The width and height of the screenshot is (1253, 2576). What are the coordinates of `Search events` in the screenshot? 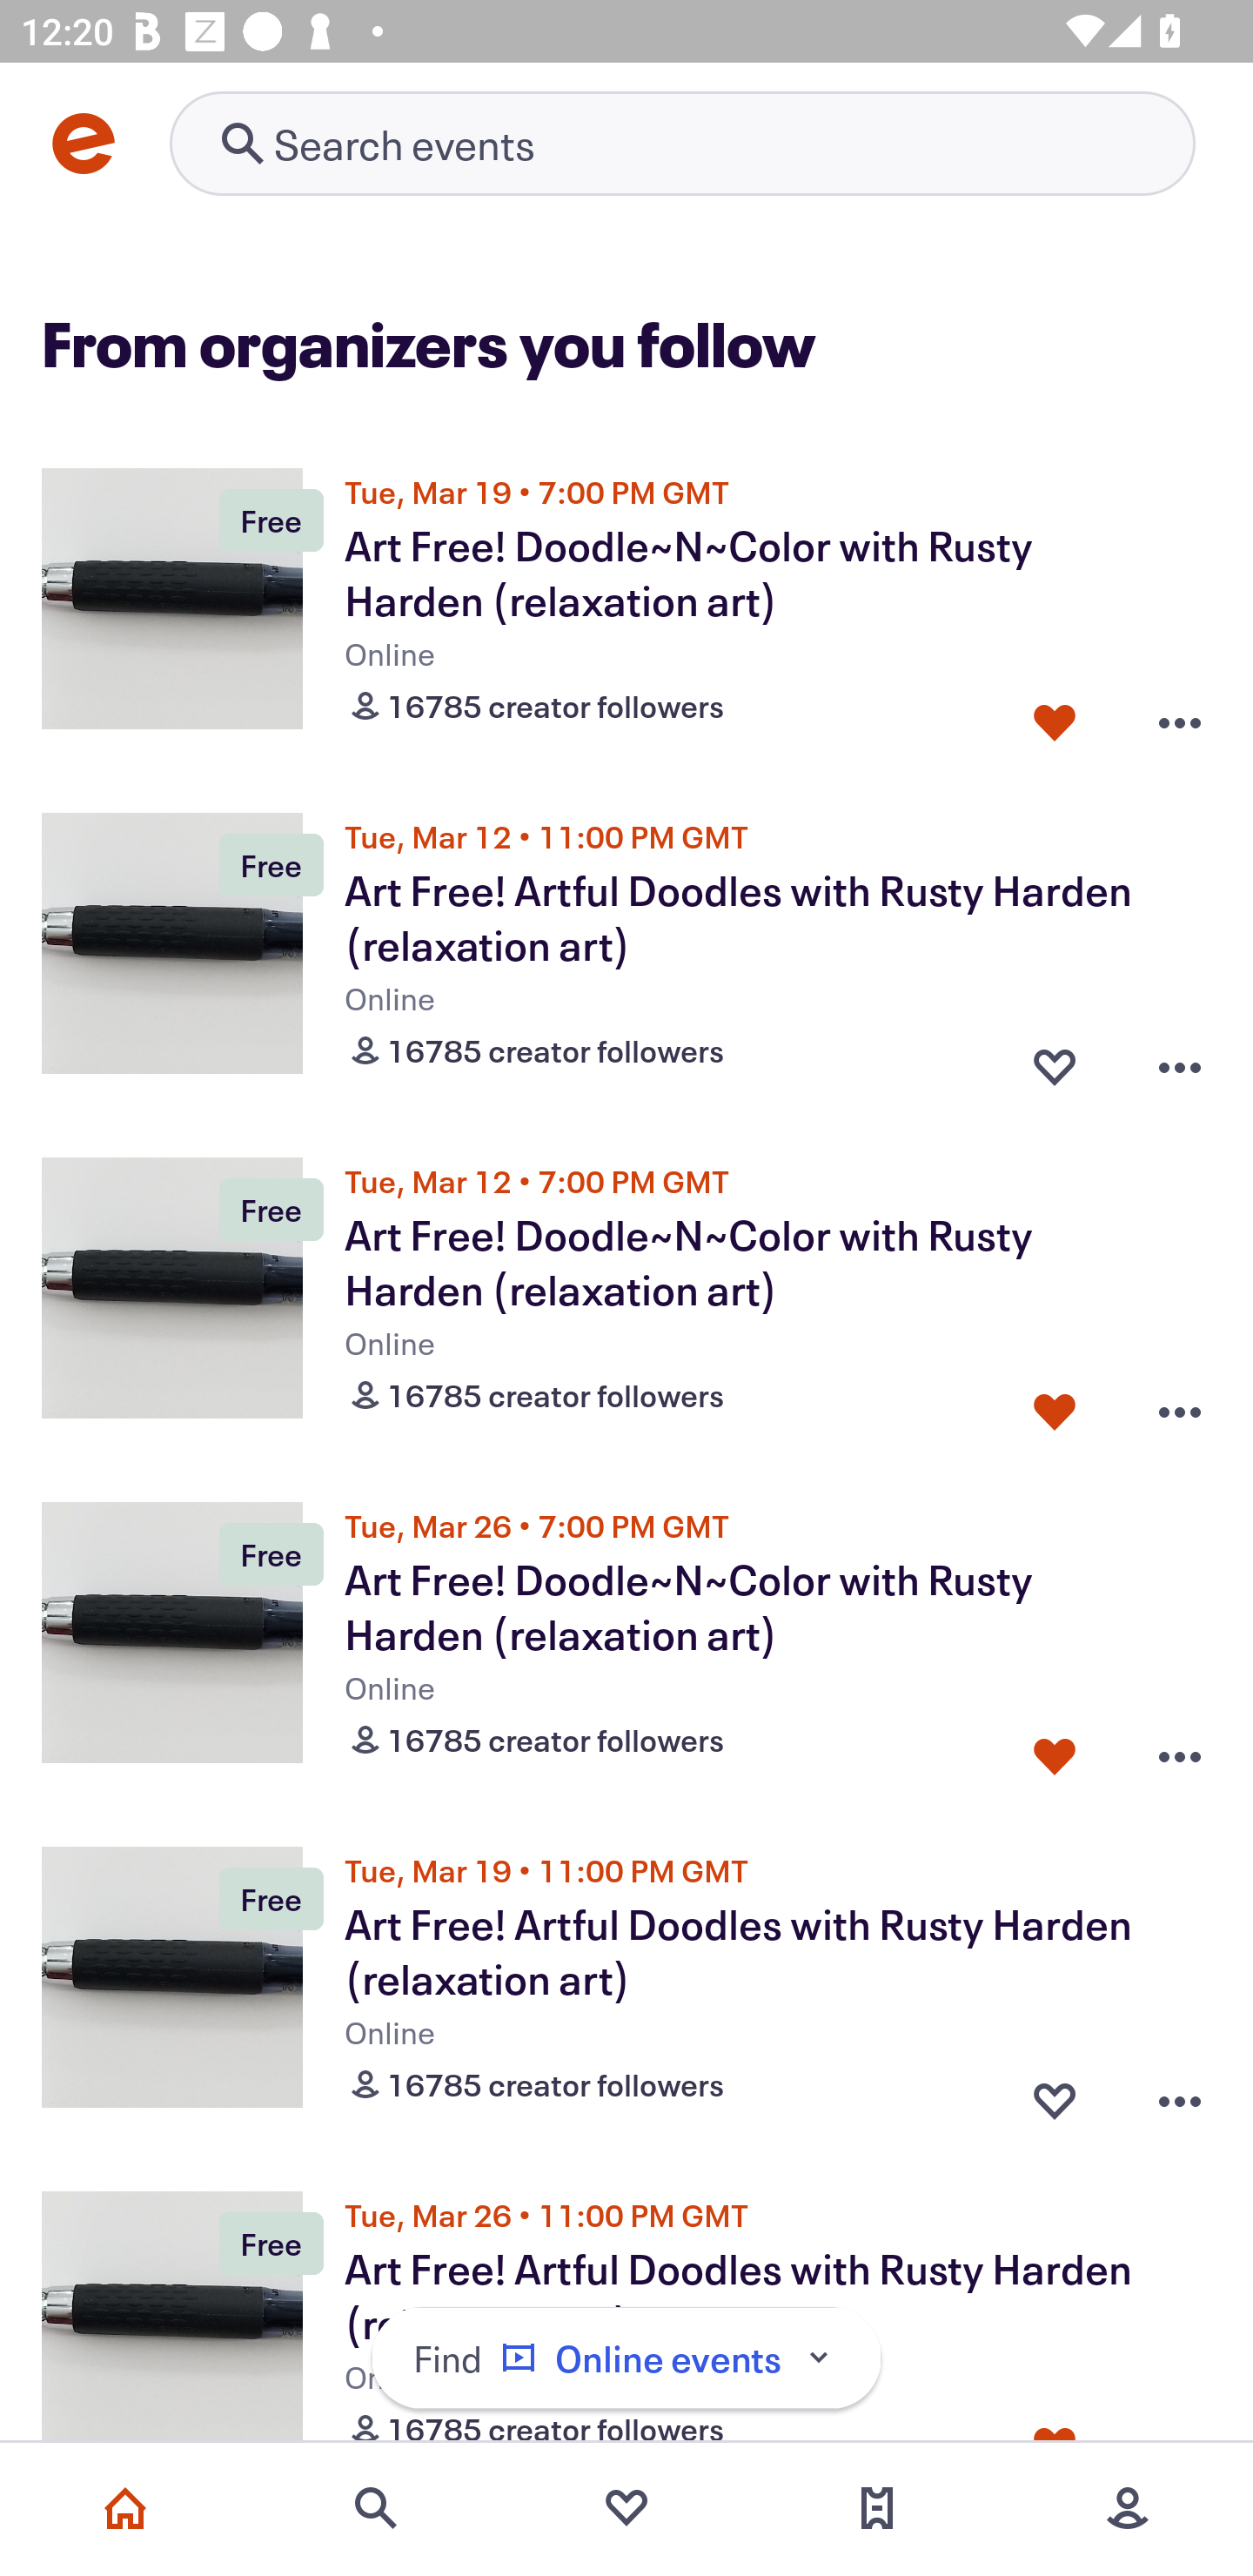 It's located at (376, 2508).